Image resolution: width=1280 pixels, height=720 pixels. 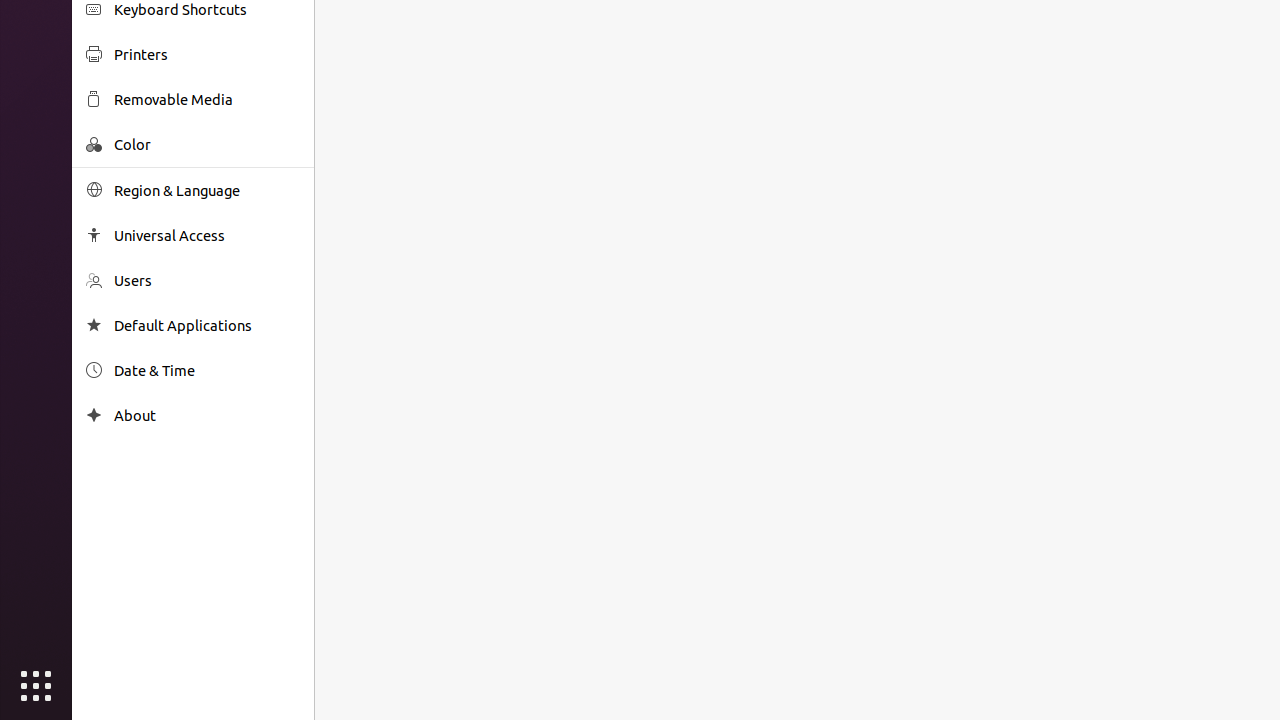 What do you see at coordinates (207, 190) in the screenshot?
I see `Region & Language` at bounding box center [207, 190].